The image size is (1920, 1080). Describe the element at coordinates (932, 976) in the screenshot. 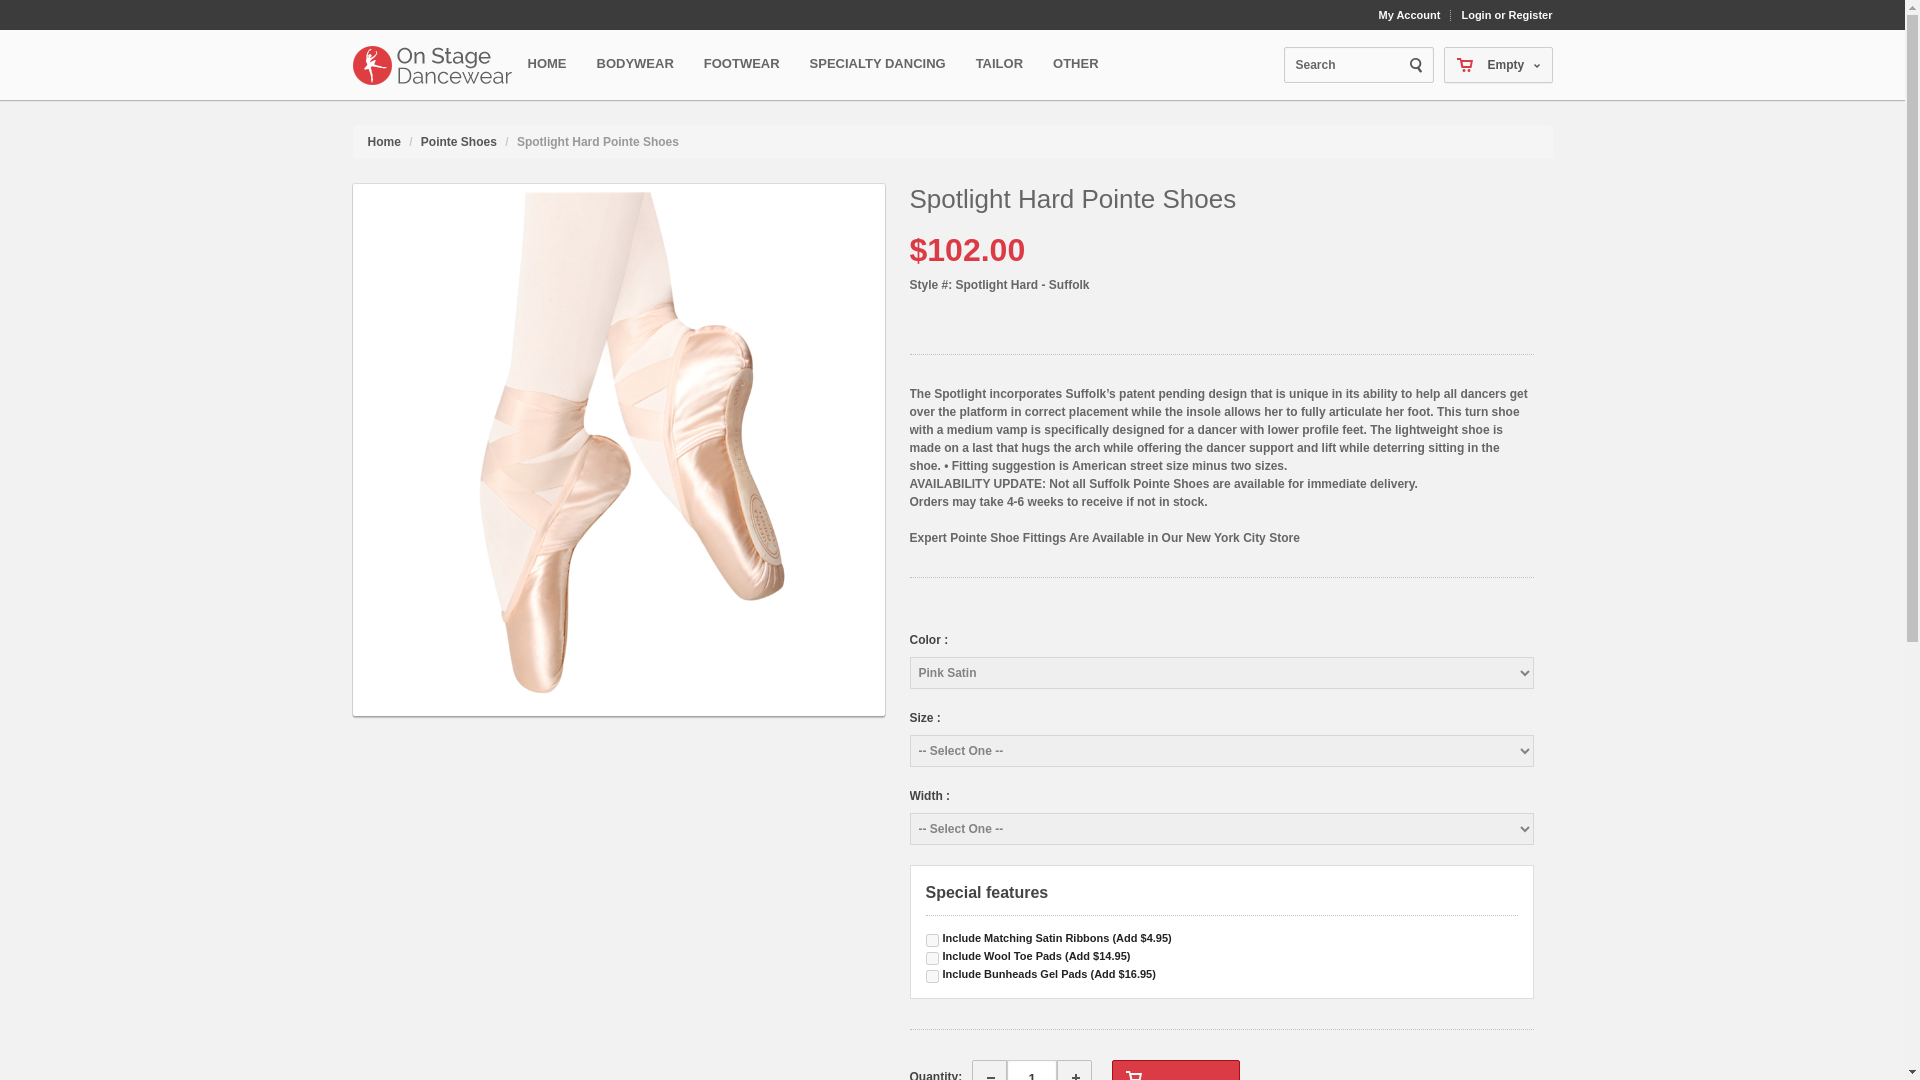

I see `on` at that location.